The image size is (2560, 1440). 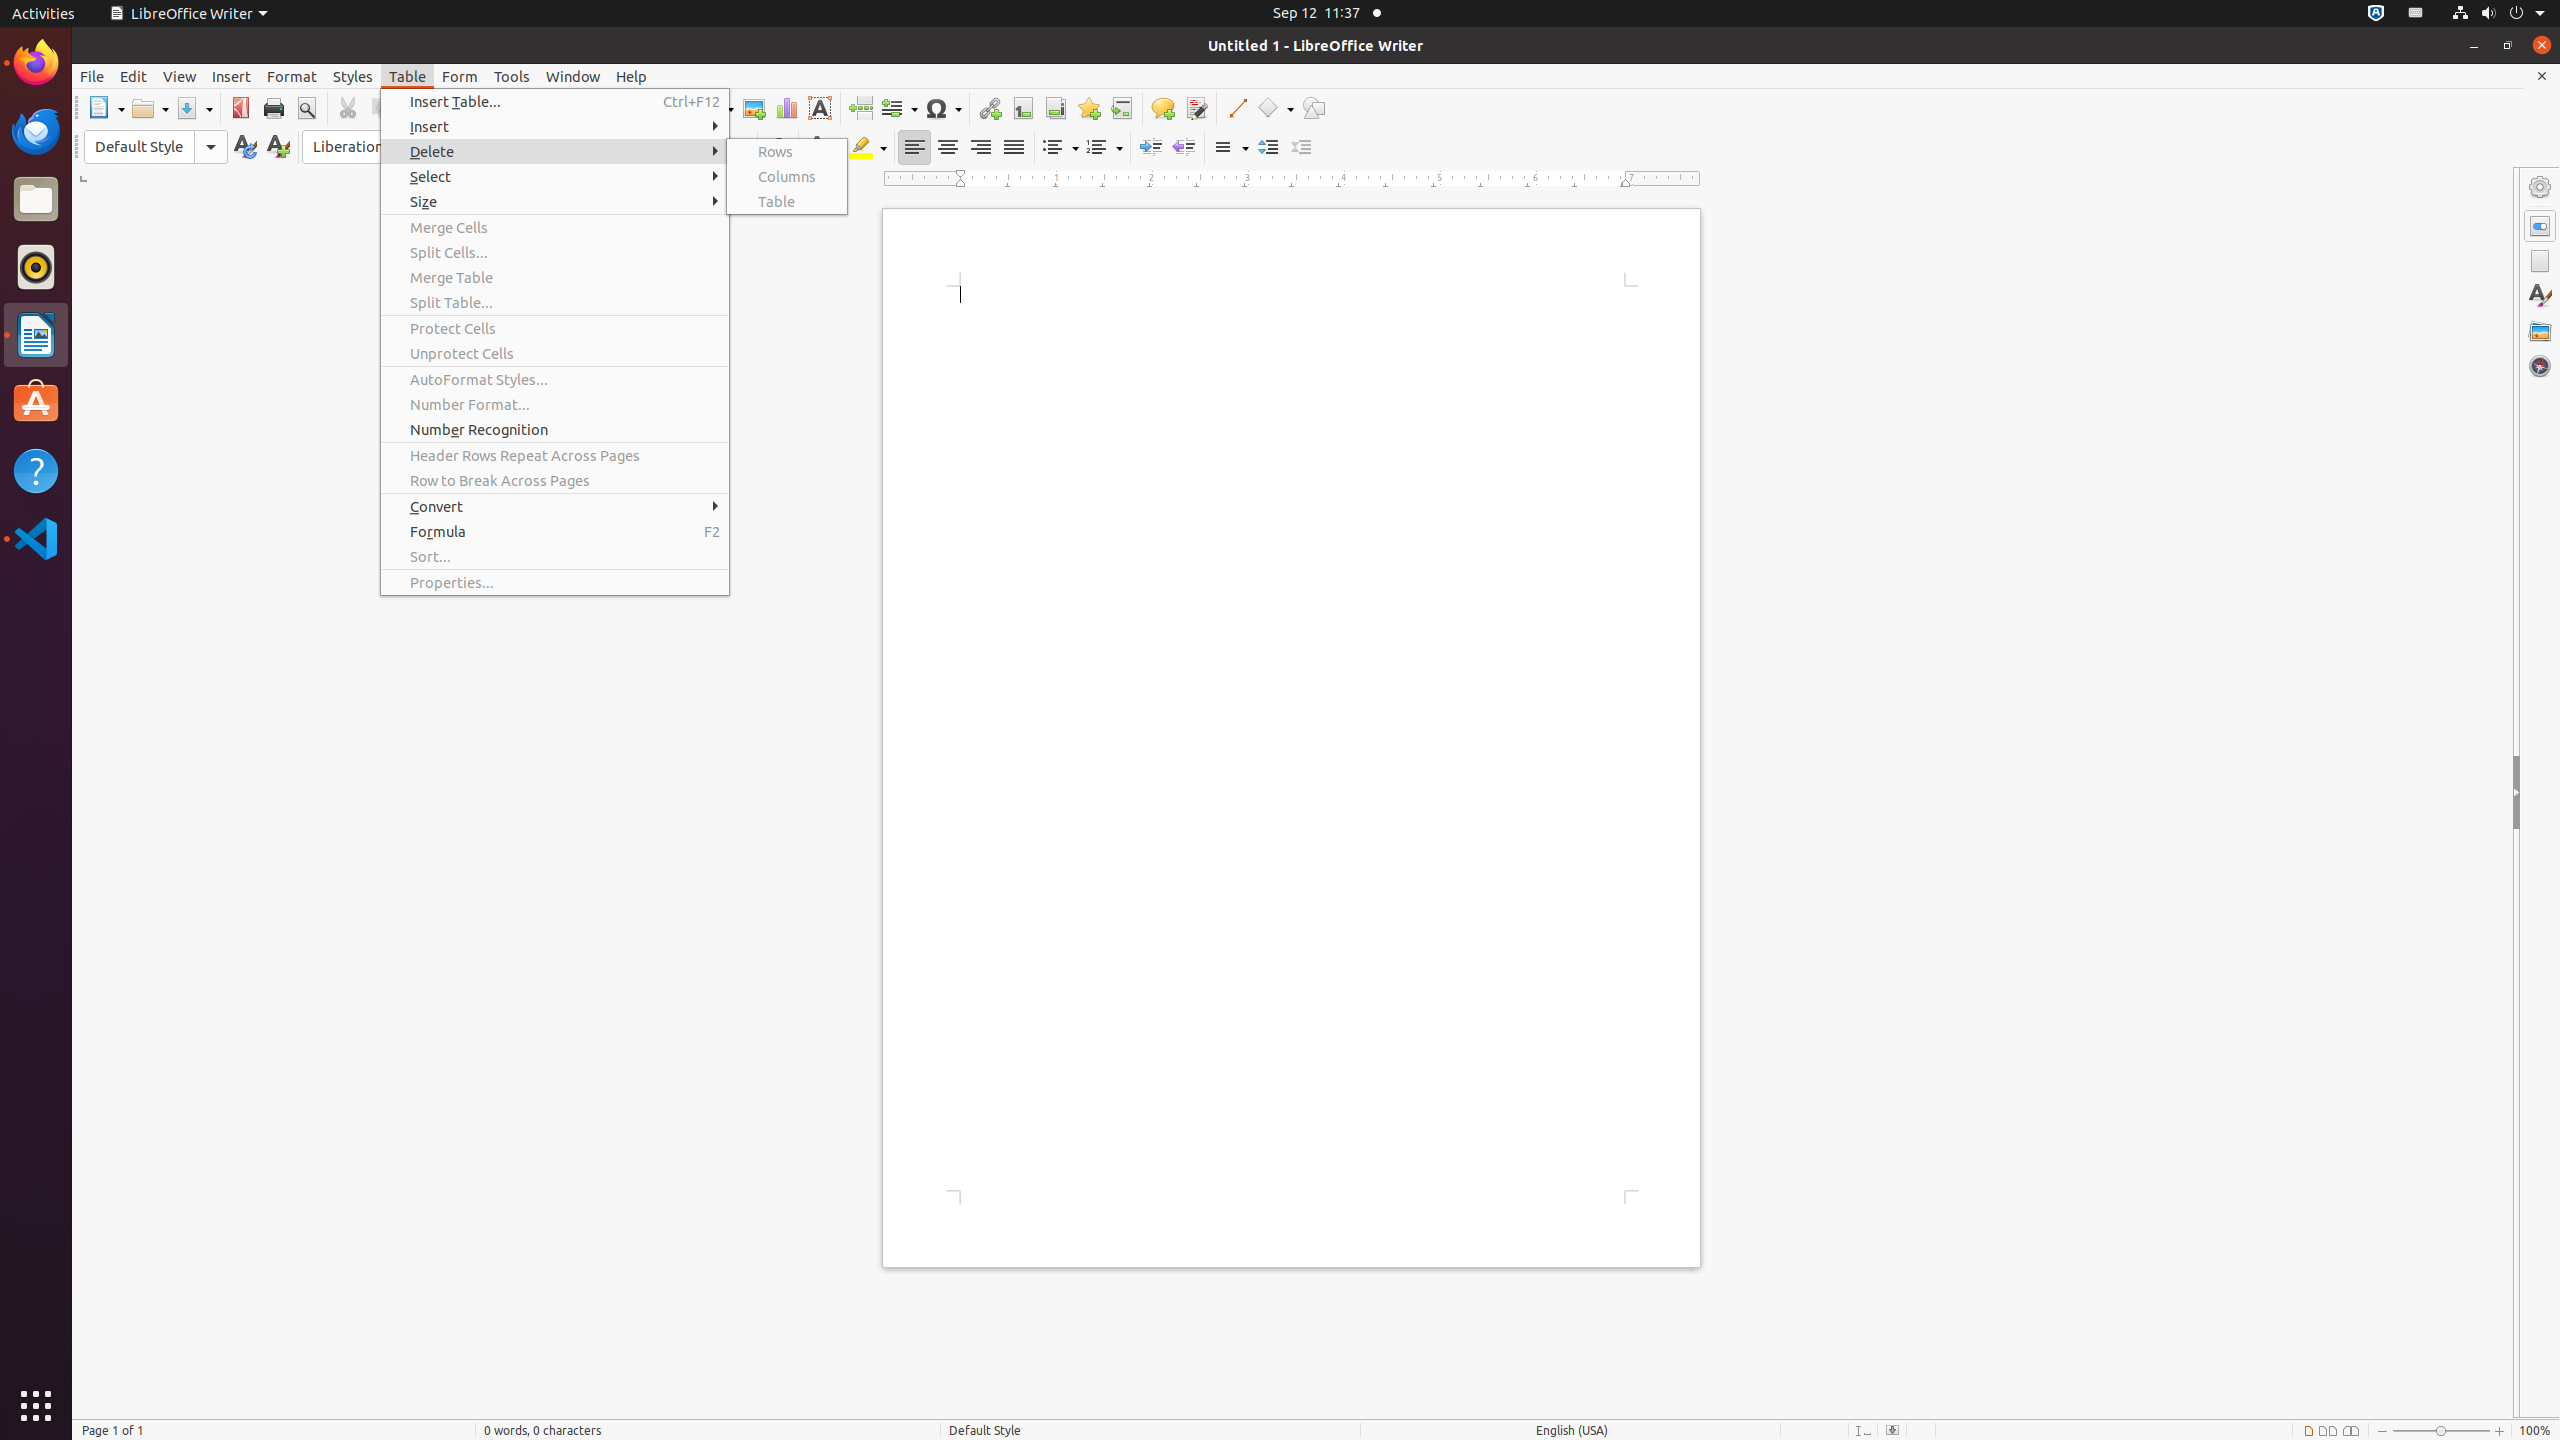 What do you see at coordinates (1230, 148) in the screenshot?
I see `Line Spacing` at bounding box center [1230, 148].